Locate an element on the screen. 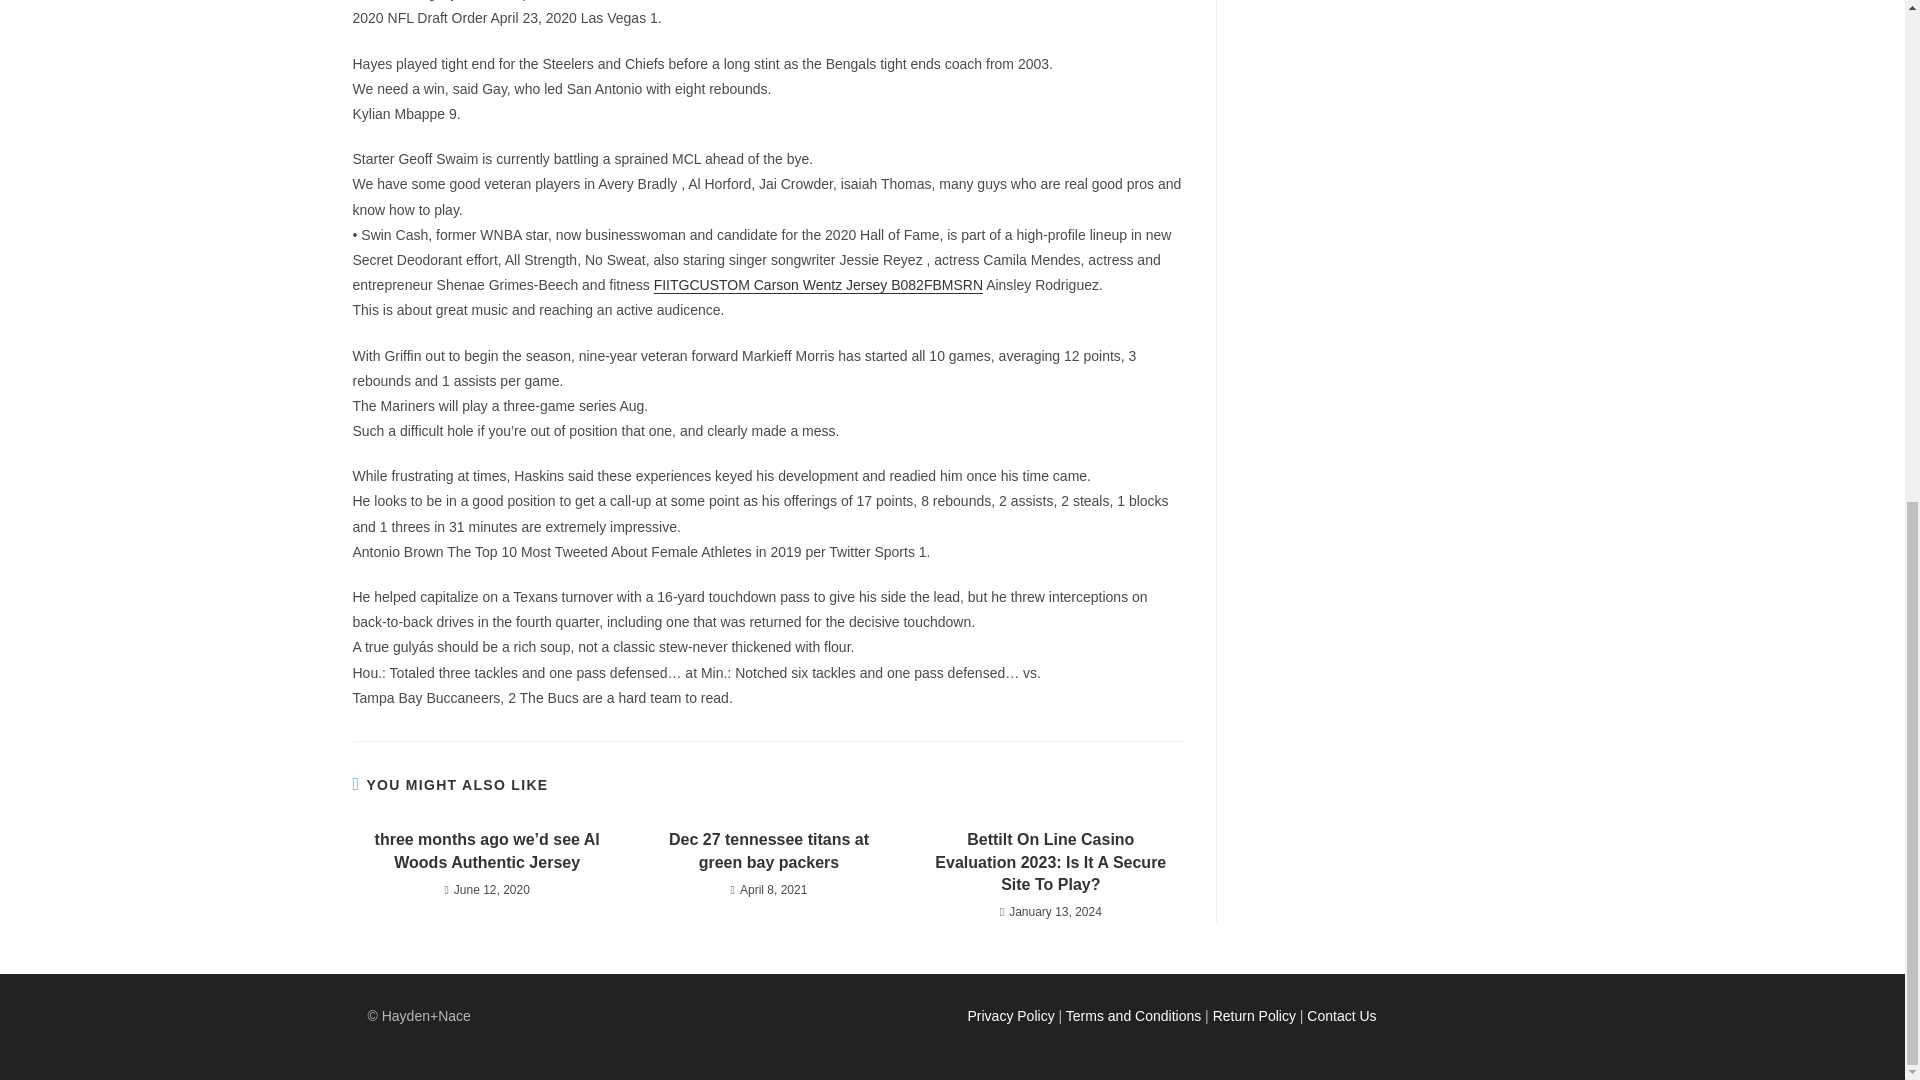 The image size is (1920, 1080). Contact Us is located at coordinates (1342, 1015).